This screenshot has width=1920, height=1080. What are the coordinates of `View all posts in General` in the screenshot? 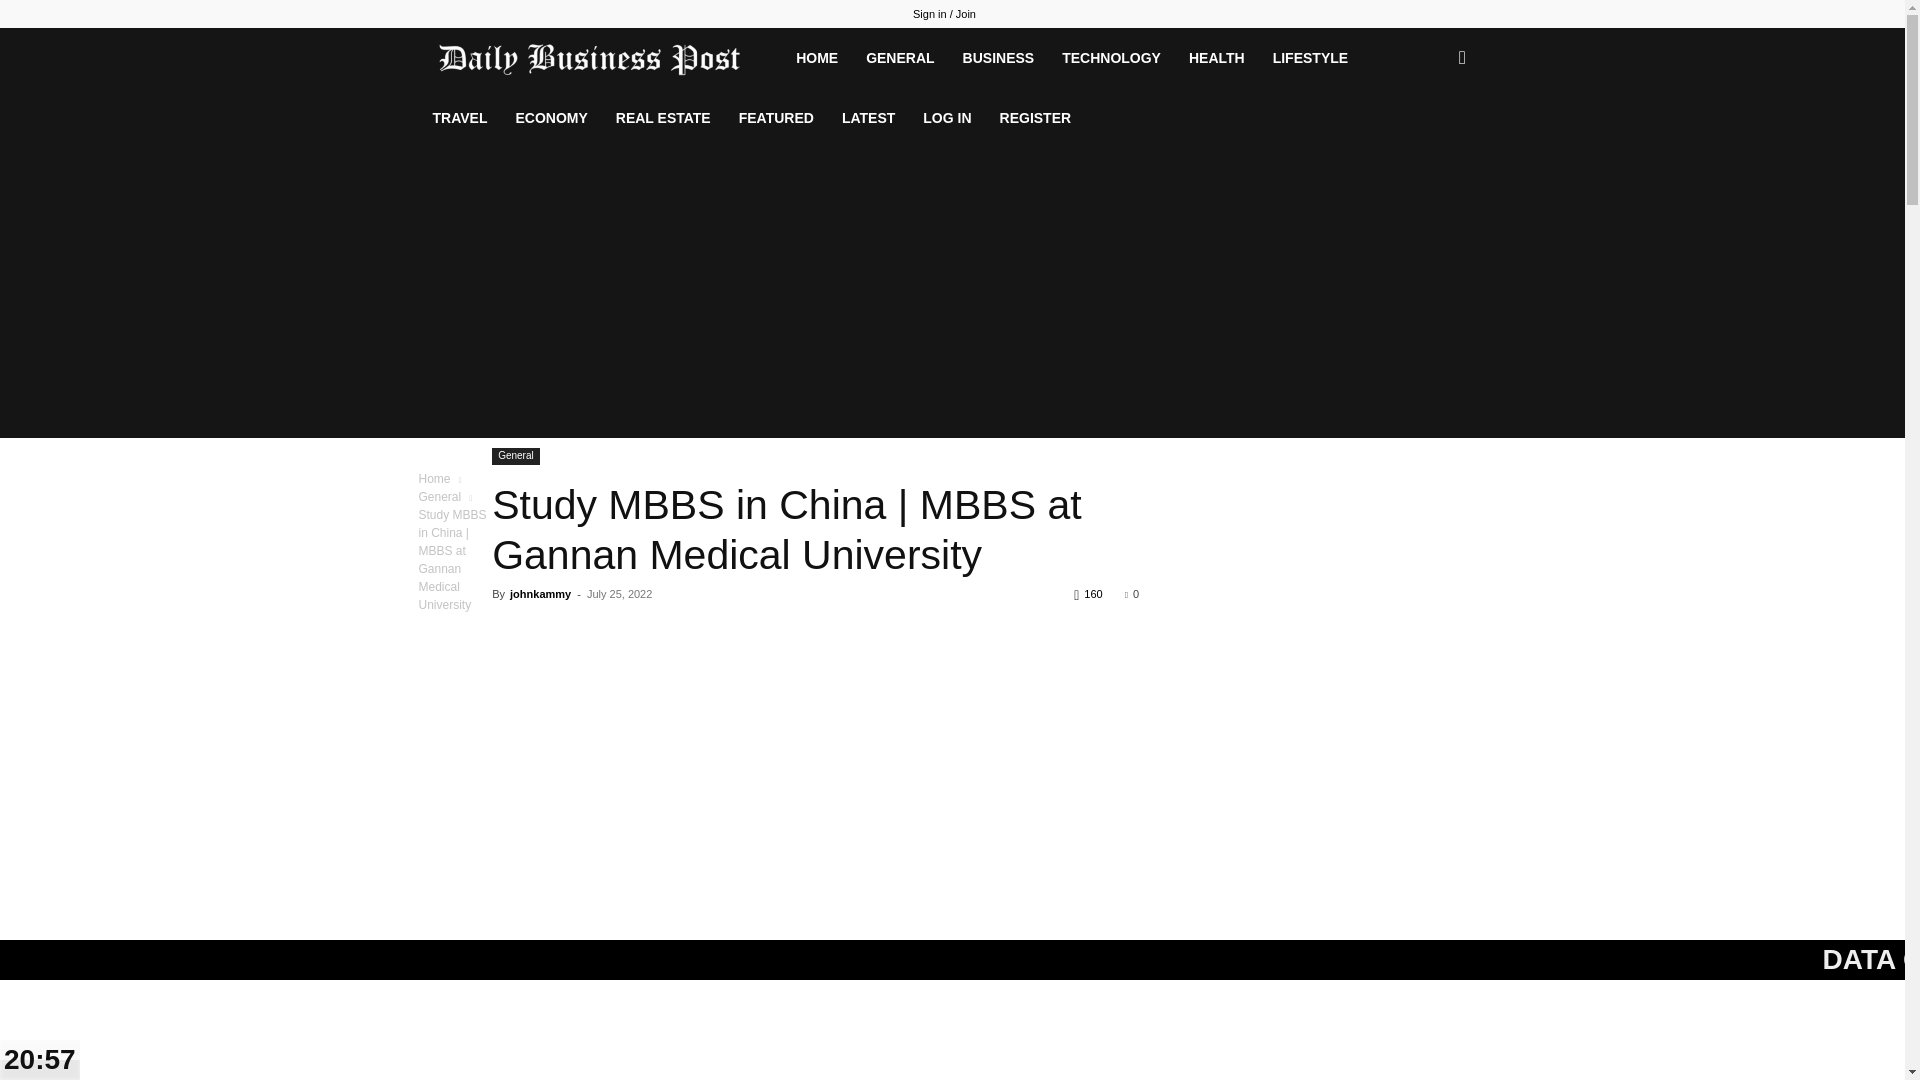 It's located at (439, 497).